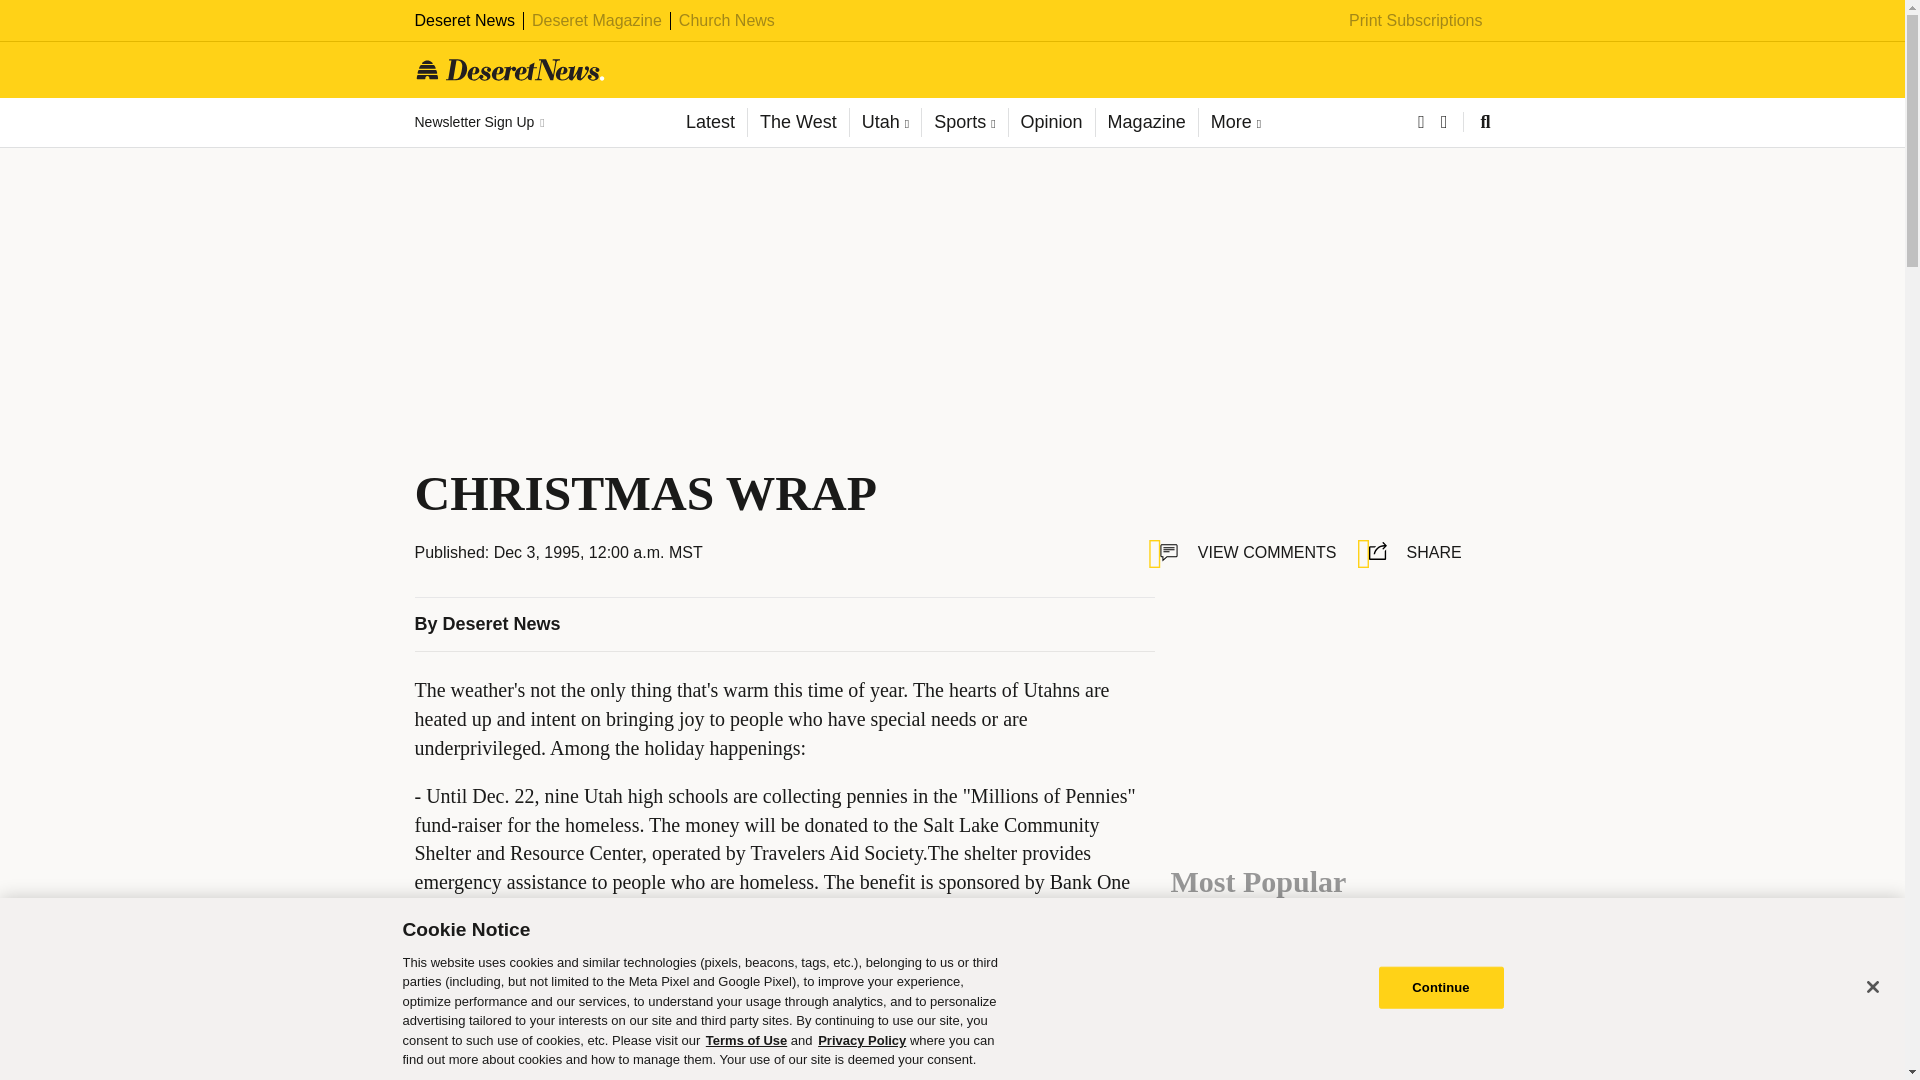 The width and height of the screenshot is (1920, 1080). I want to click on Latest, so click(710, 122).